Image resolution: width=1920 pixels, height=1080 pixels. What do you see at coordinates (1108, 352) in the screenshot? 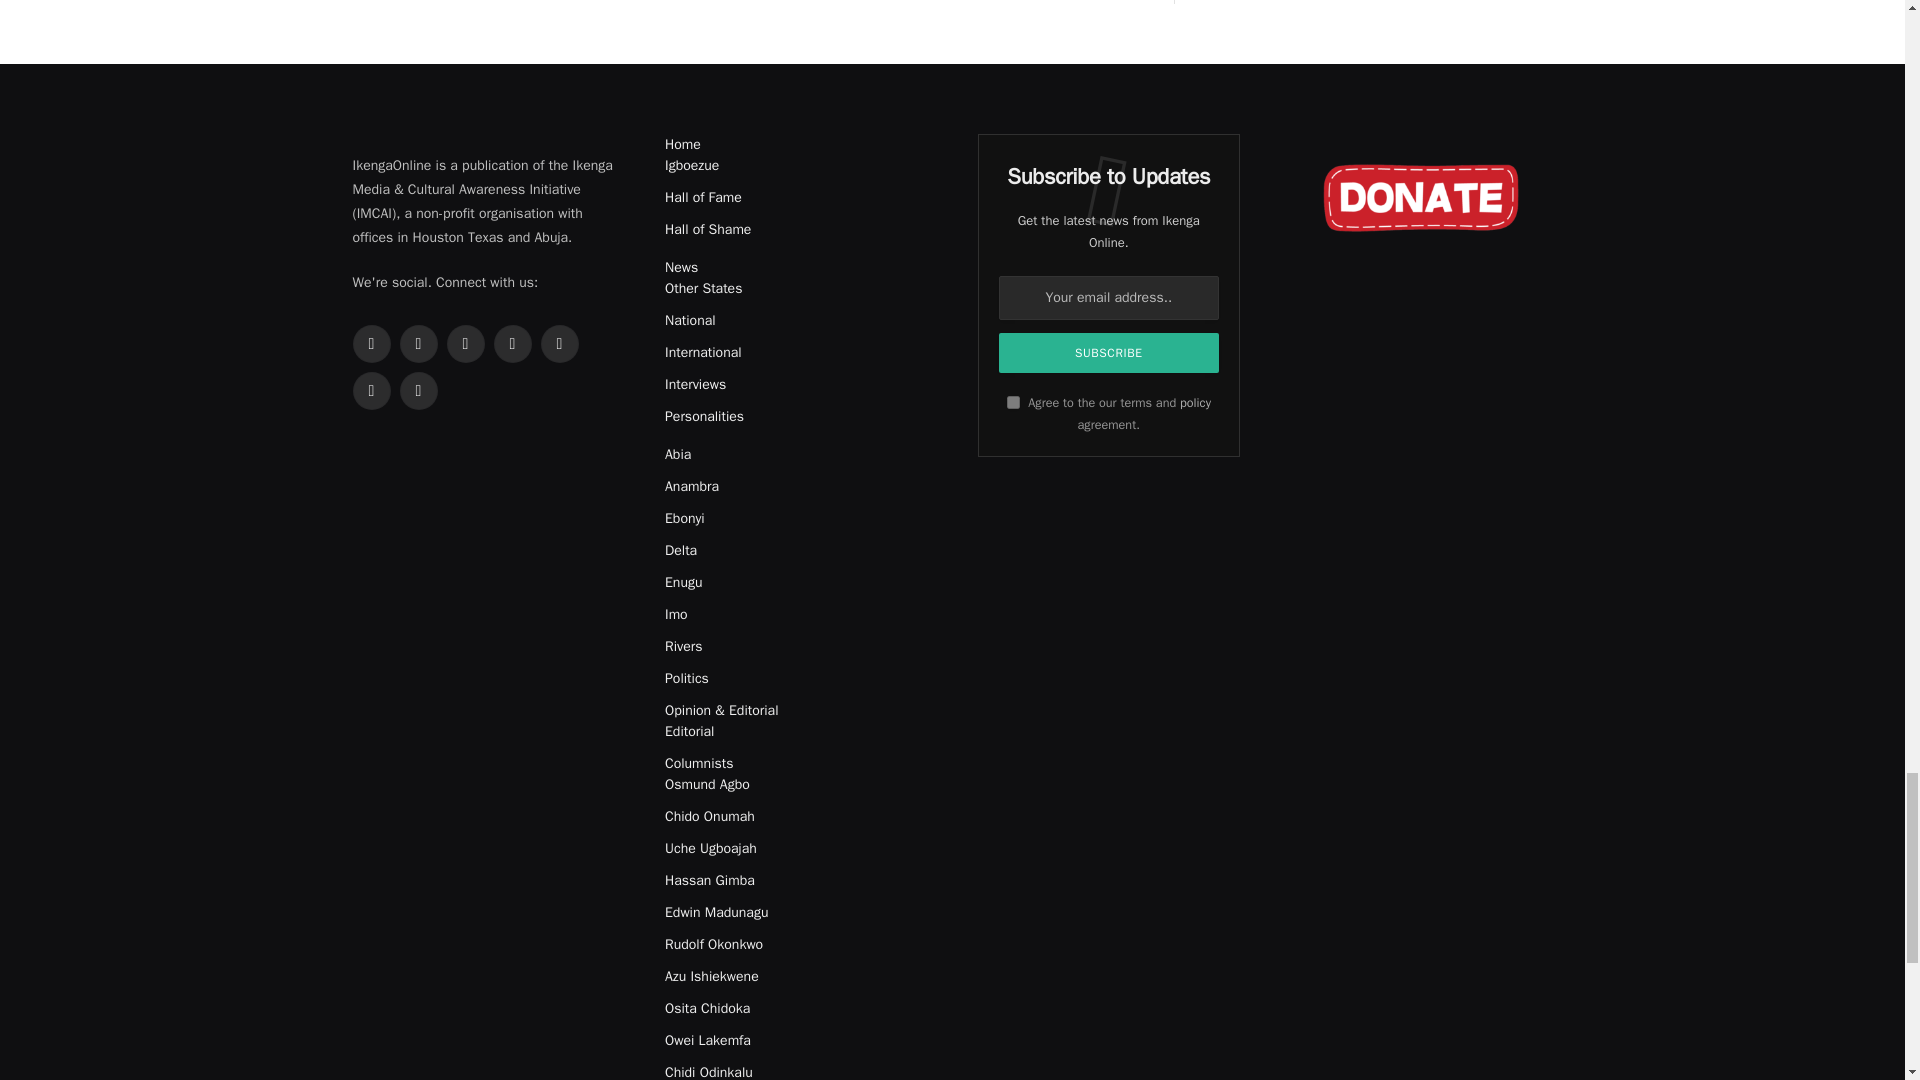
I see `Subscribe` at bounding box center [1108, 352].